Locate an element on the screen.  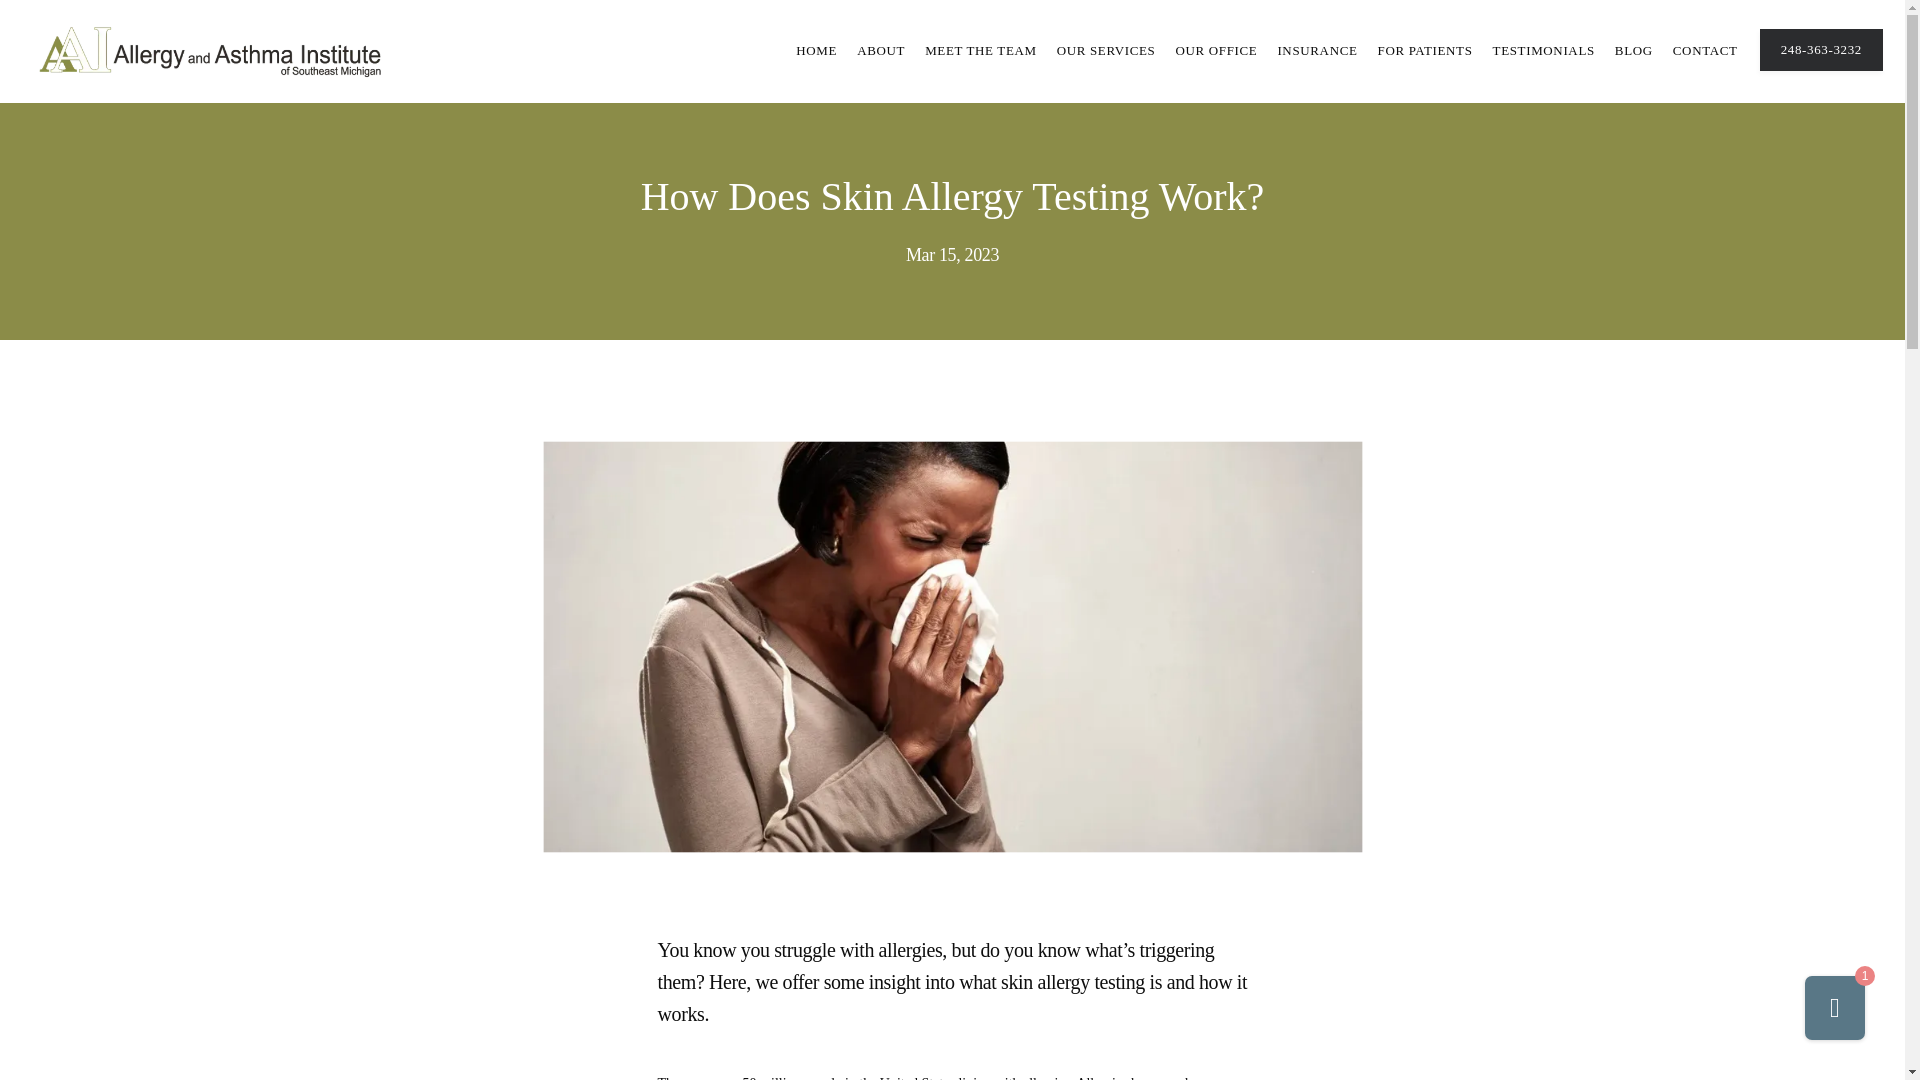
BLOG is located at coordinates (1634, 50).